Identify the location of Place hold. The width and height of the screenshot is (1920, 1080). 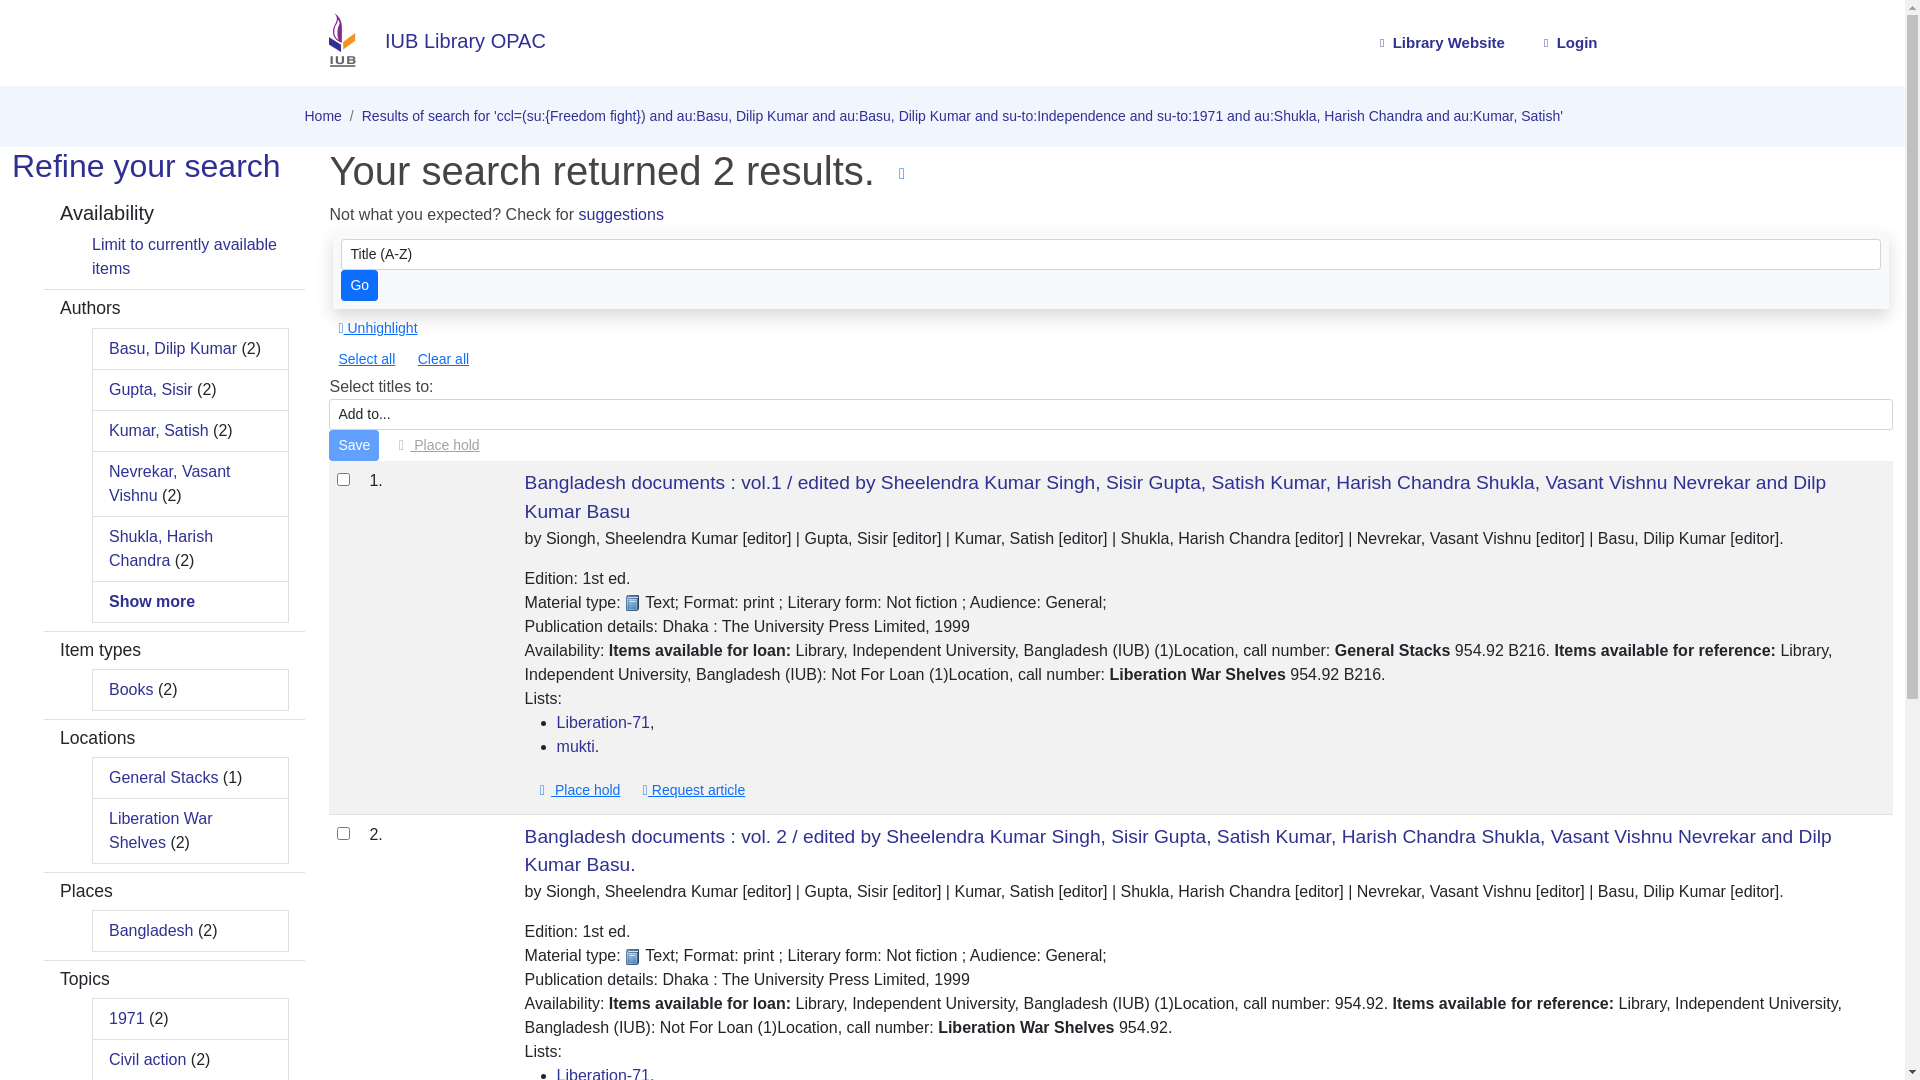
(578, 790).